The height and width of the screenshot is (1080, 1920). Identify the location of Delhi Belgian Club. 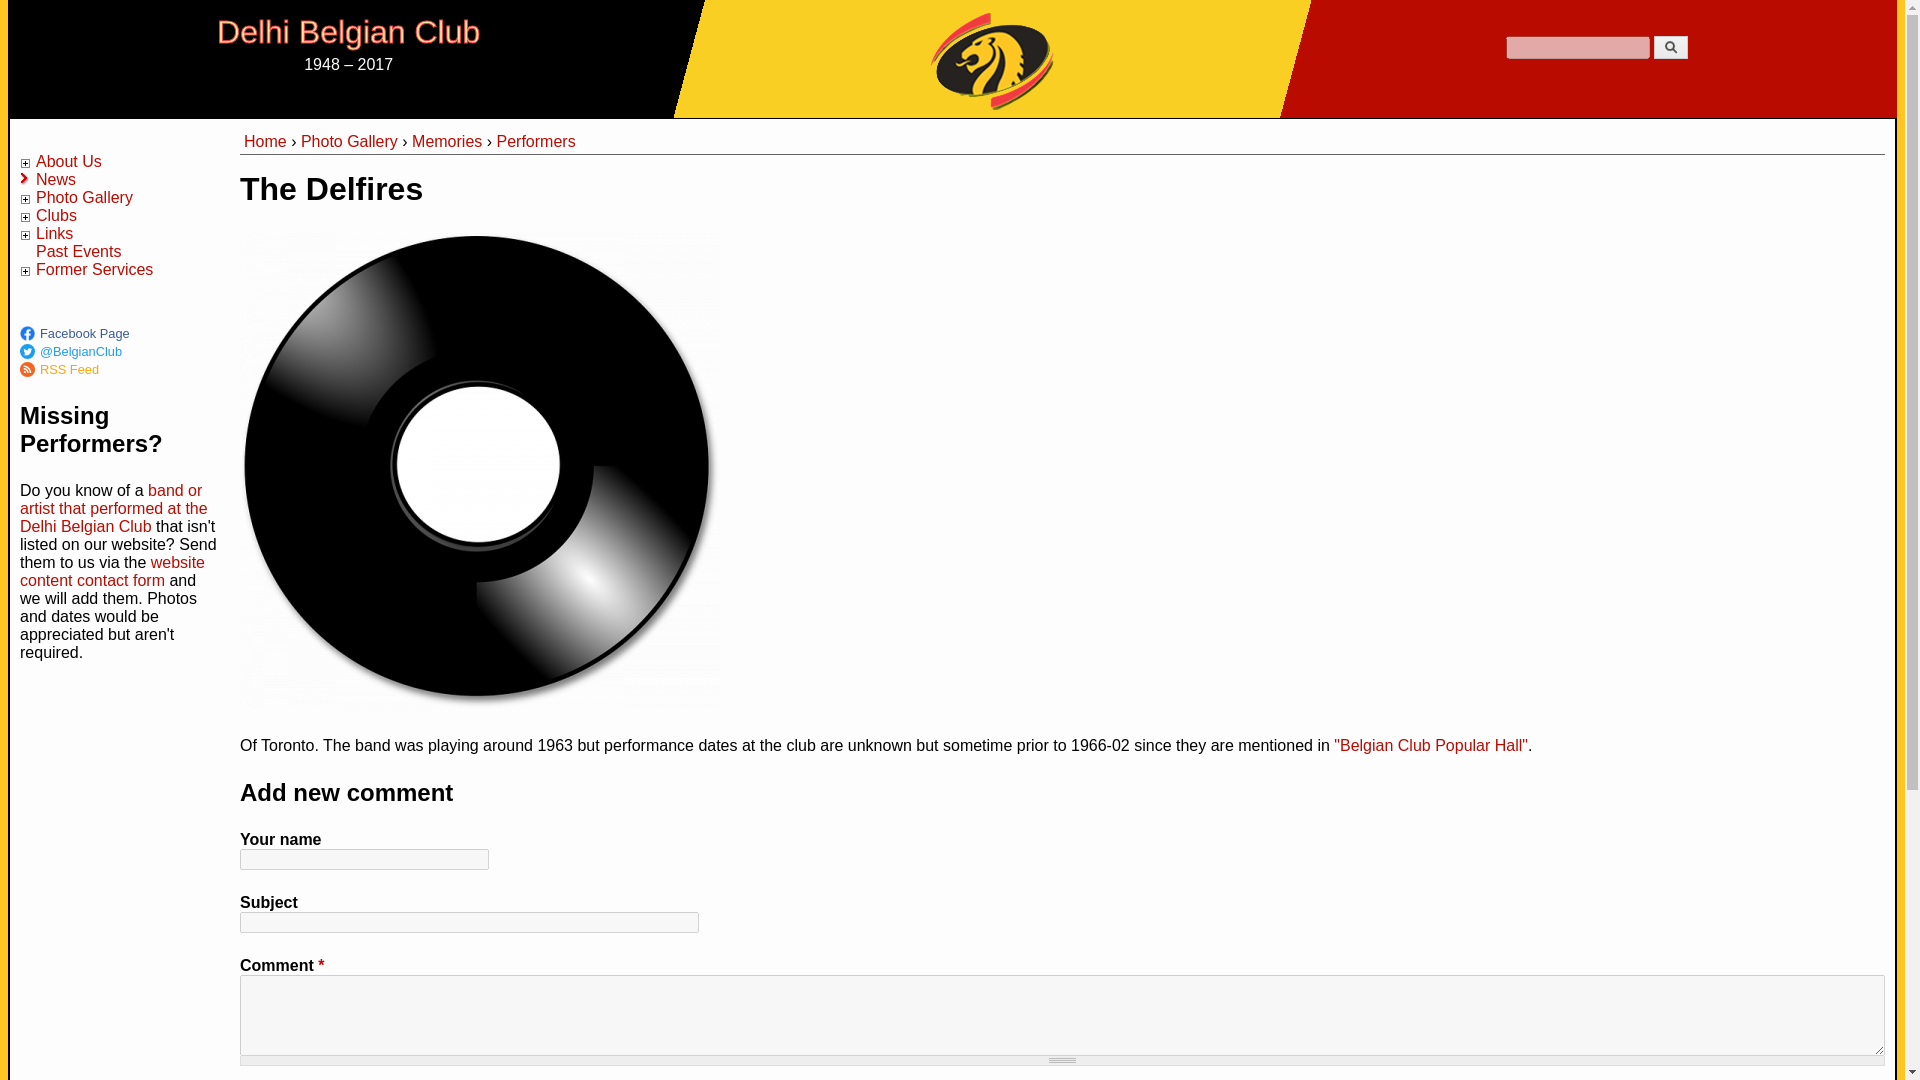
(348, 32).